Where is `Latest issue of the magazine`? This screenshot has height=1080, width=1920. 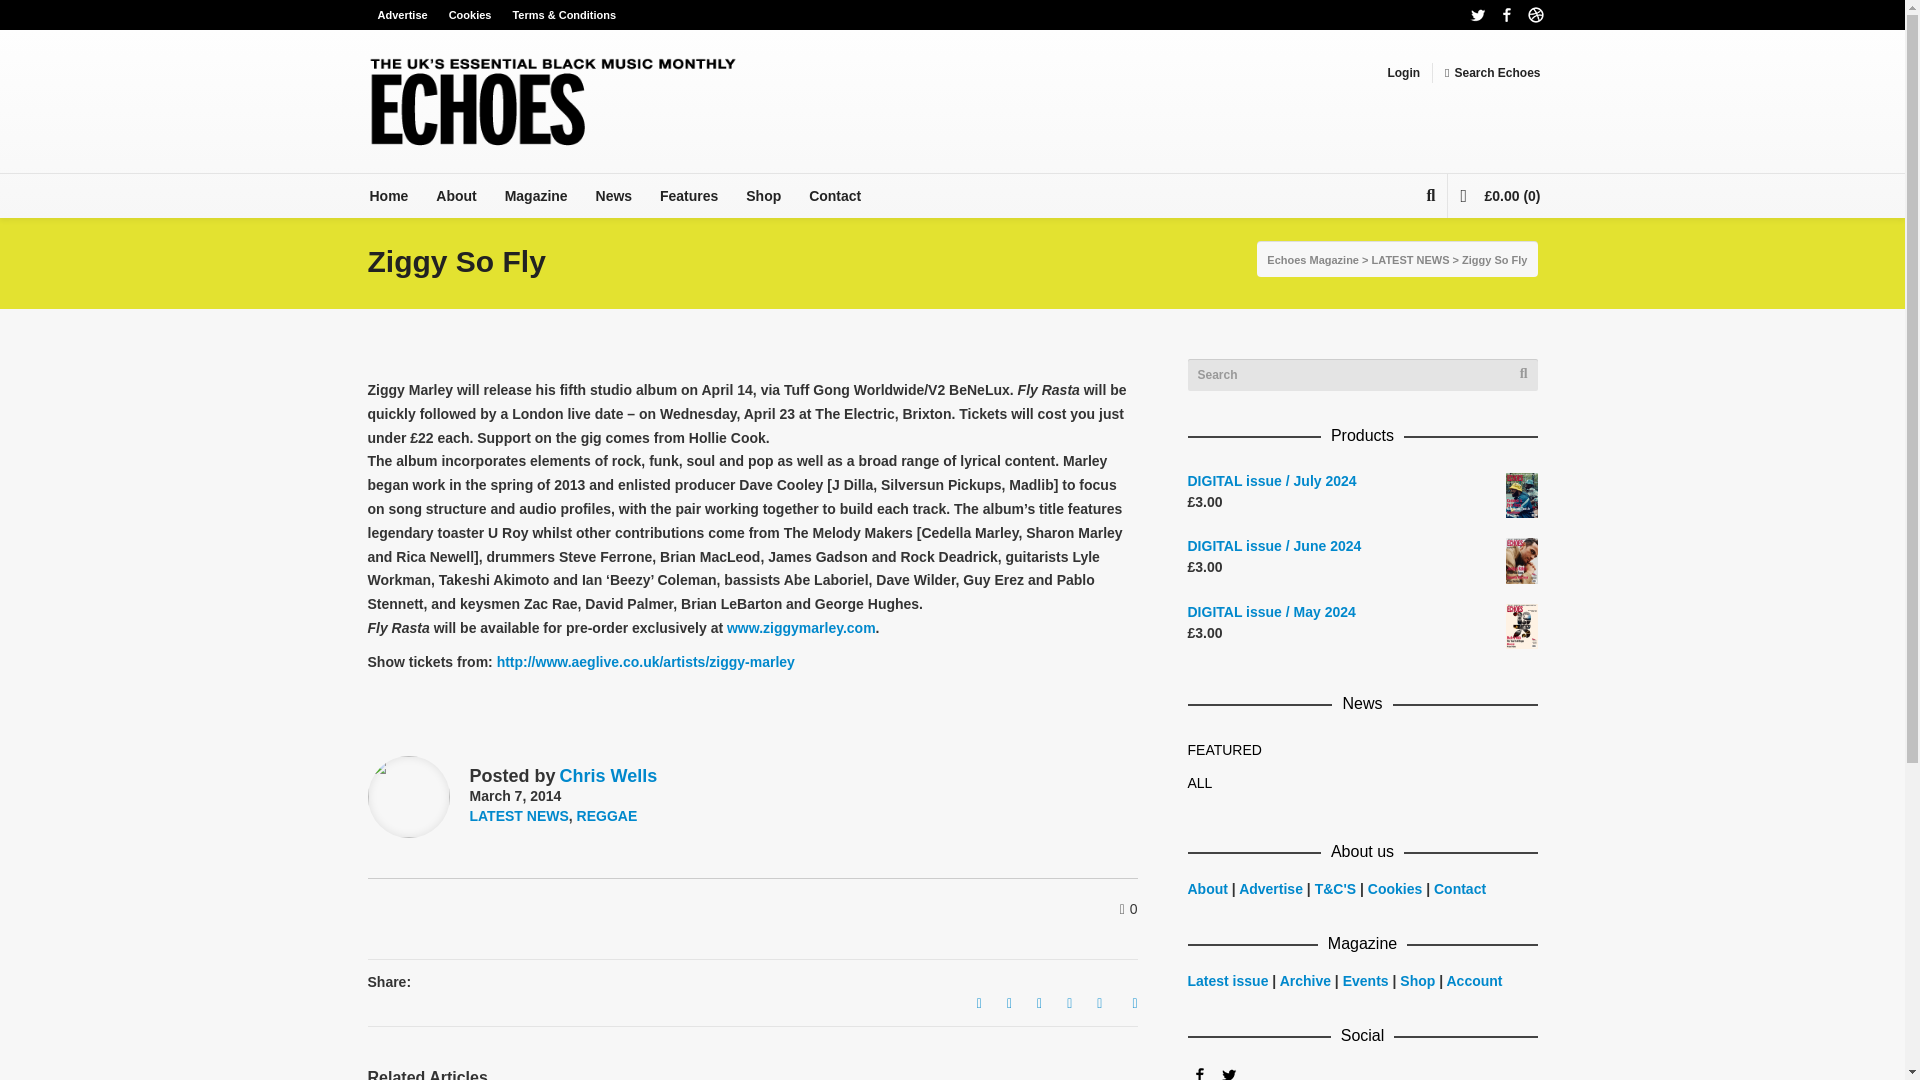 Latest issue of the magazine is located at coordinates (1228, 981).